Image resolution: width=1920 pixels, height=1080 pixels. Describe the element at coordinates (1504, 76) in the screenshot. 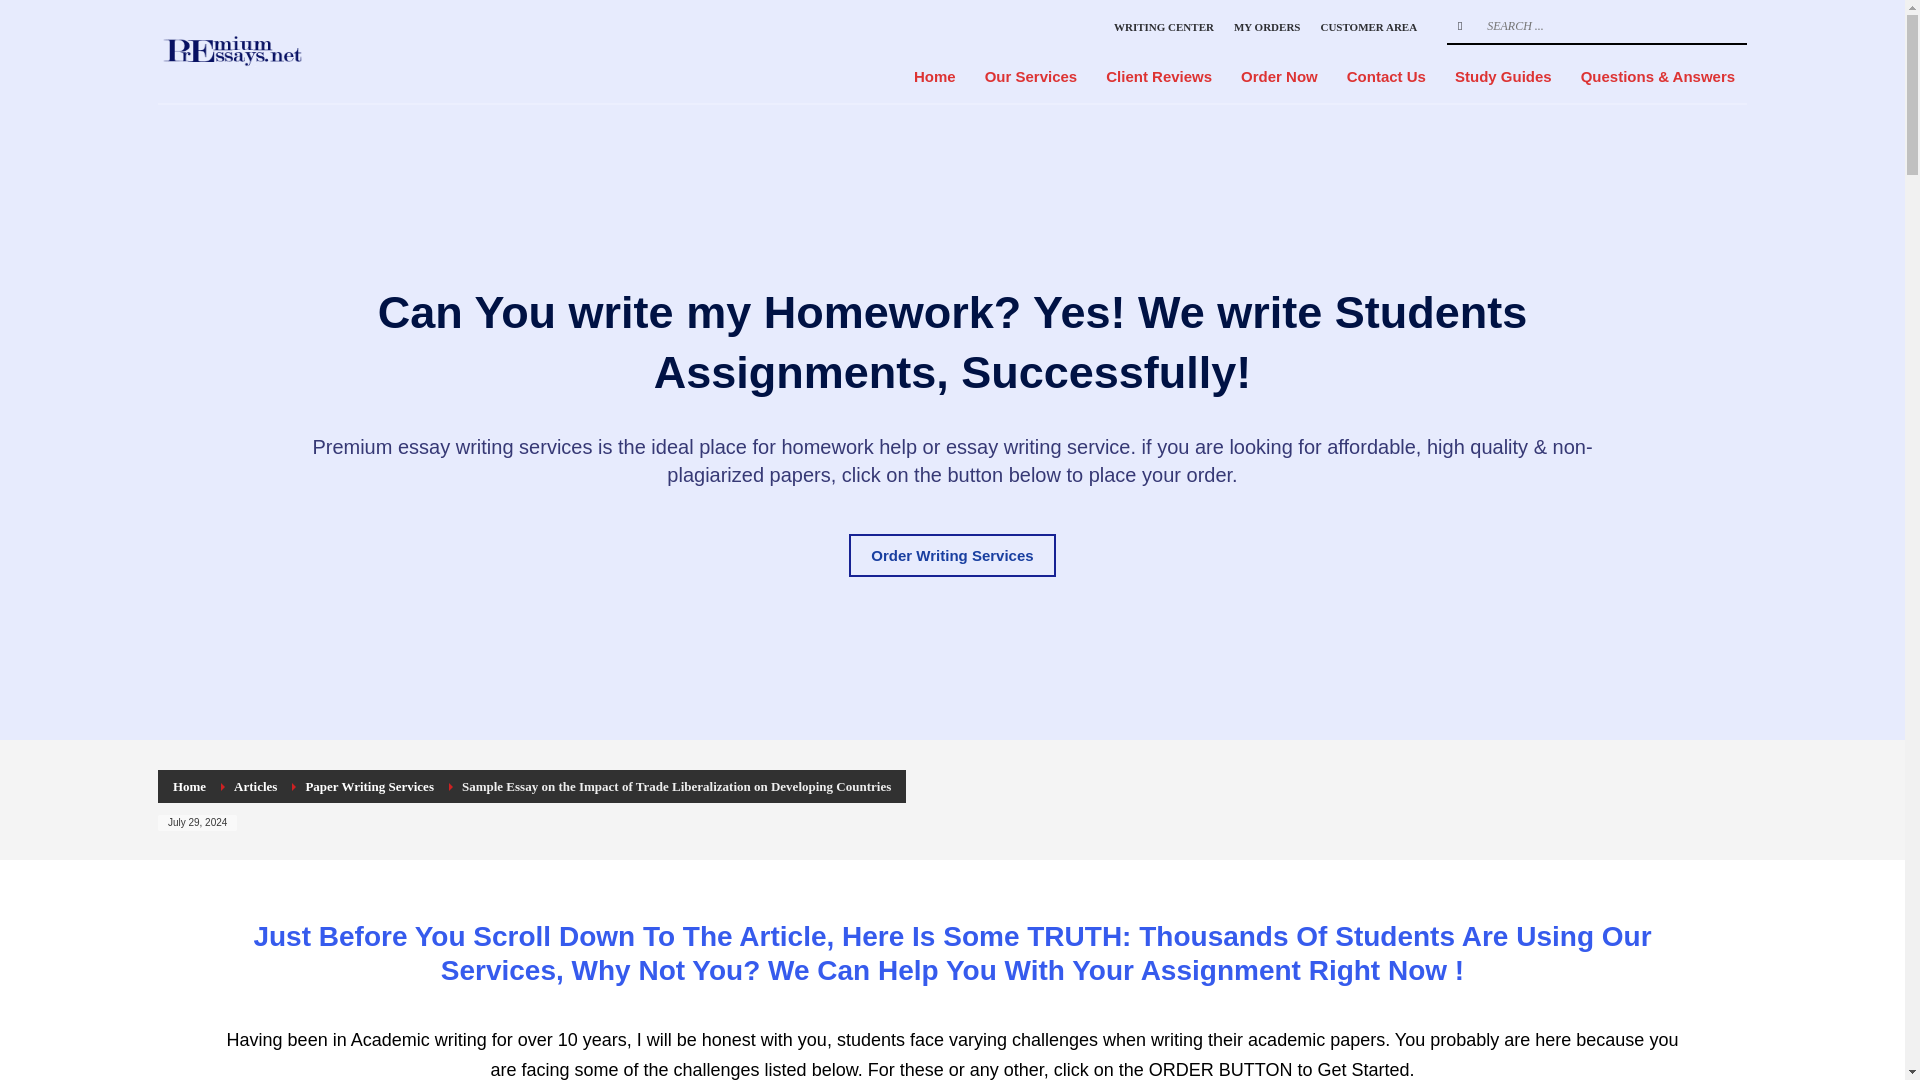

I see `Study Guides` at that location.